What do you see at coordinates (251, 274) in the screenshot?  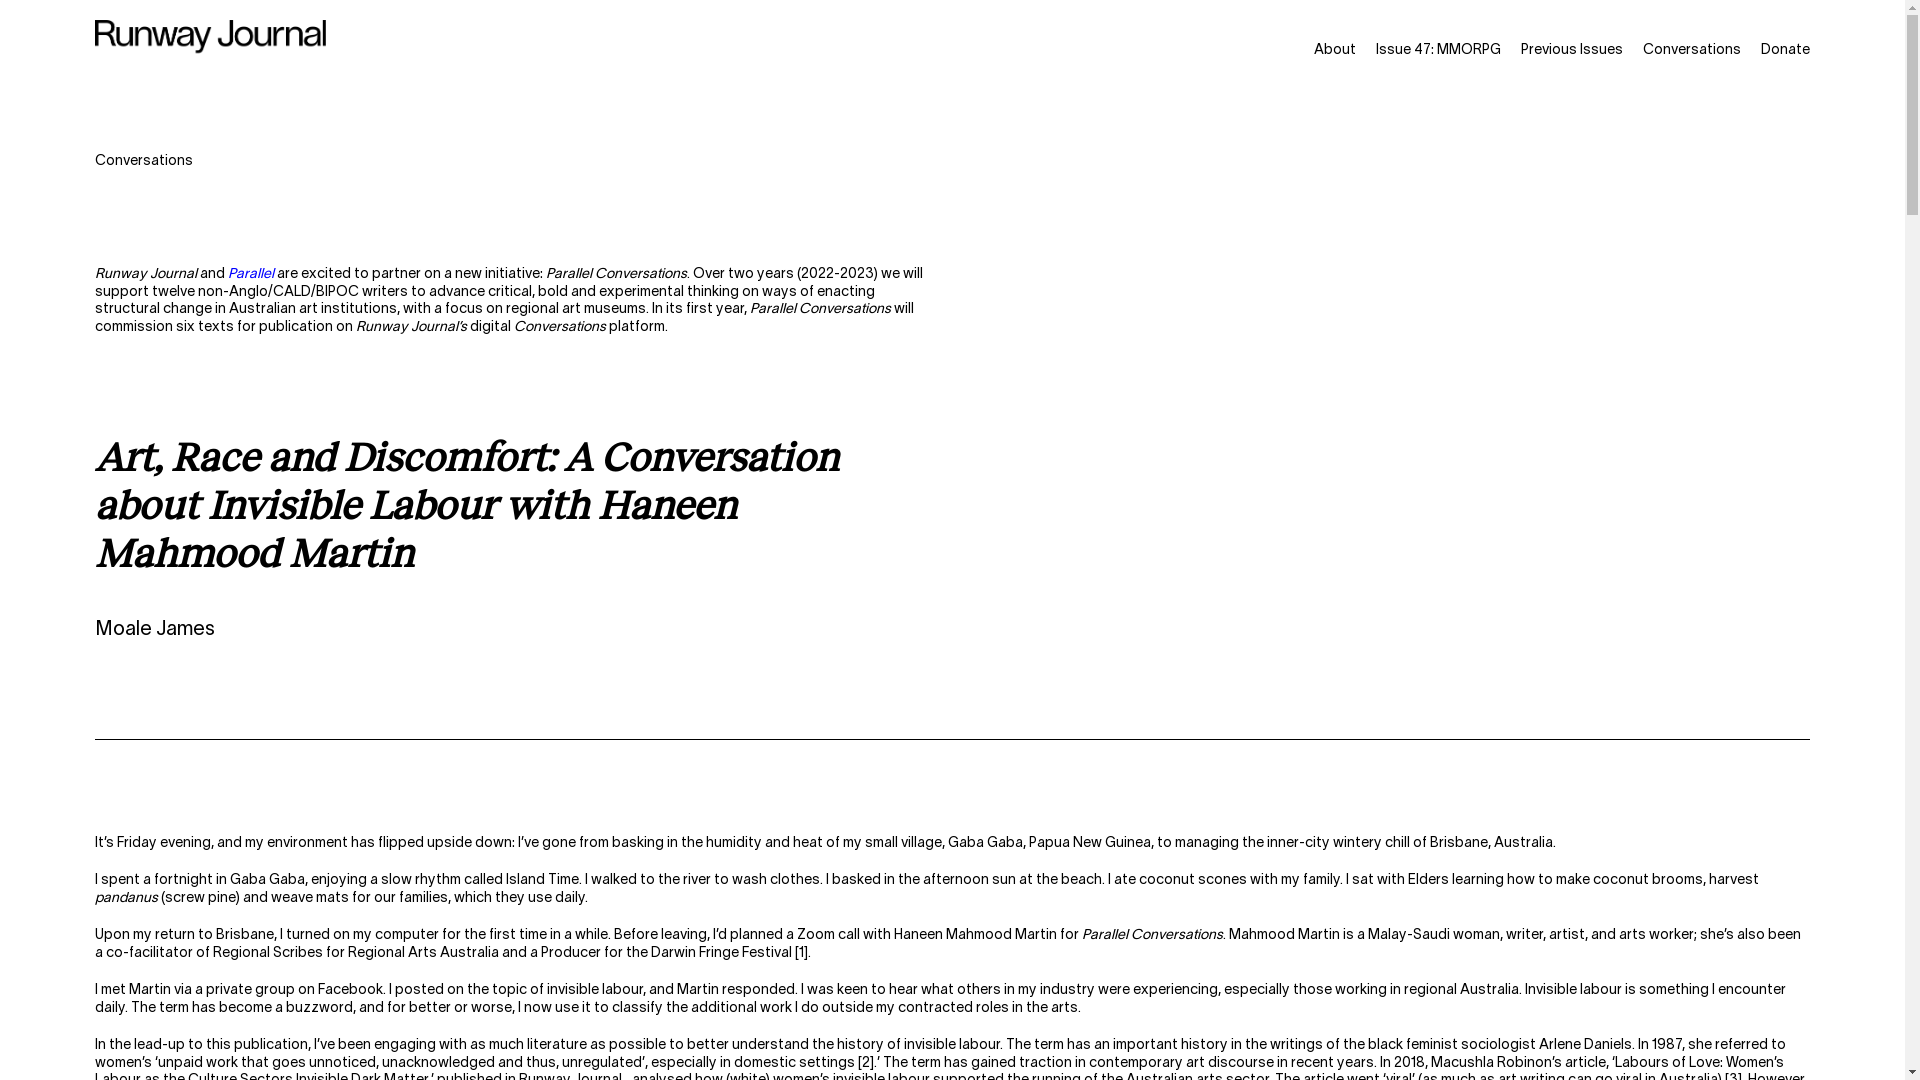 I see `Parallel` at bounding box center [251, 274].